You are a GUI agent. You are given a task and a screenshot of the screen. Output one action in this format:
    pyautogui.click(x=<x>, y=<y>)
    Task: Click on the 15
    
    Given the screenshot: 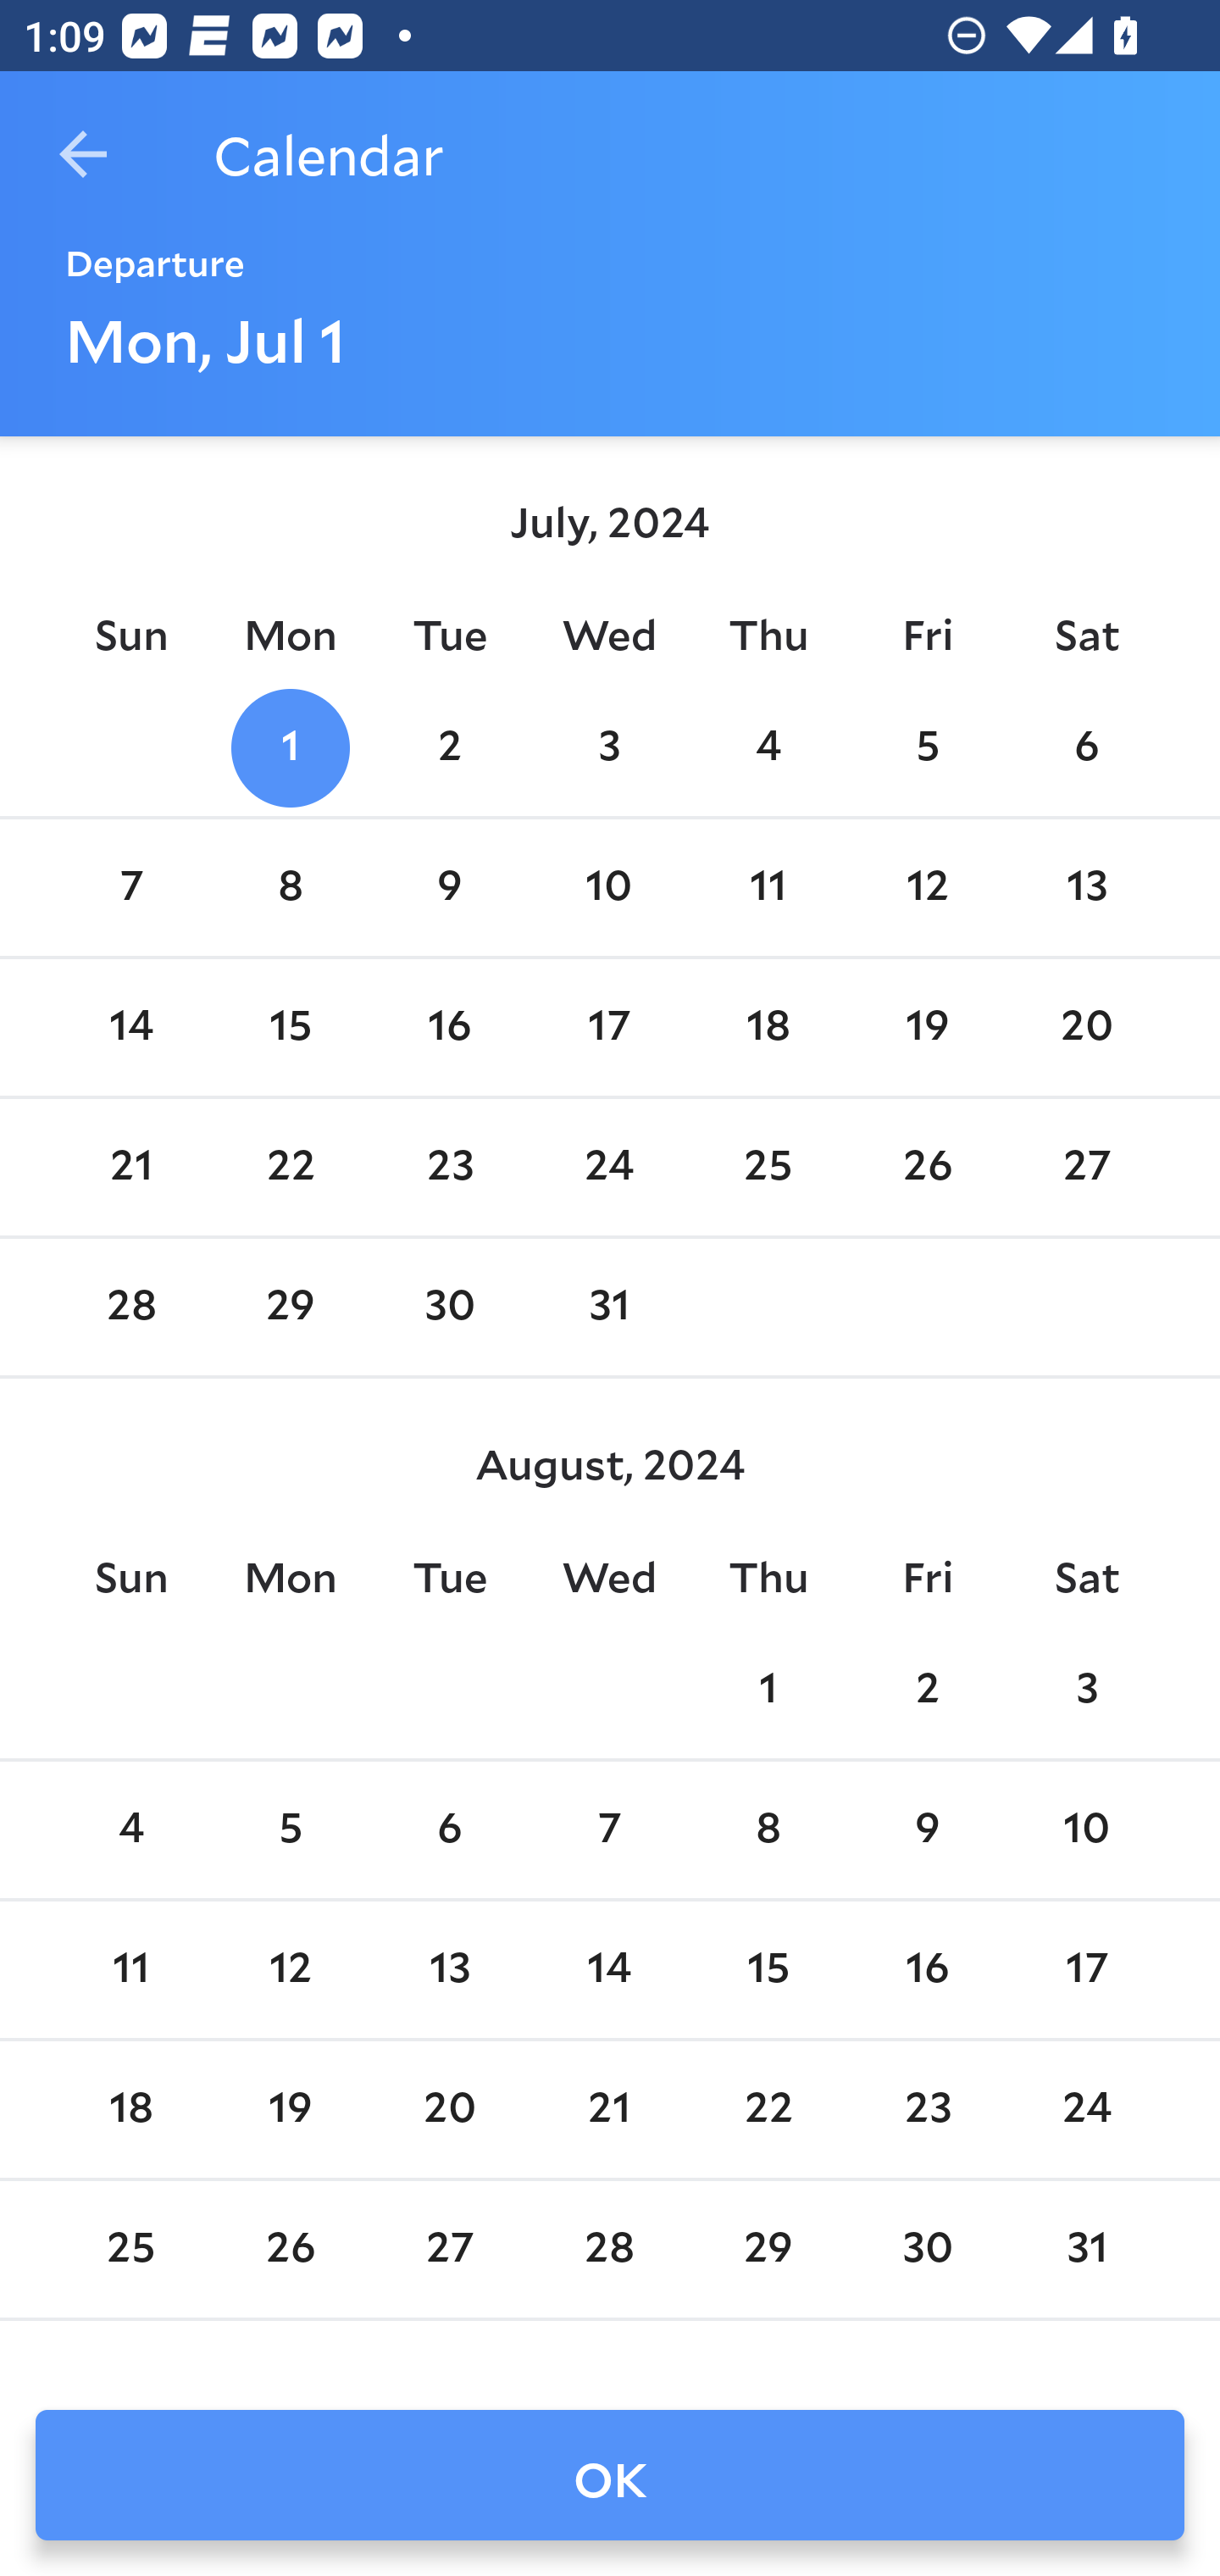 What is the action you would take?
    pyautogui.click(x=768, y=1970)
    